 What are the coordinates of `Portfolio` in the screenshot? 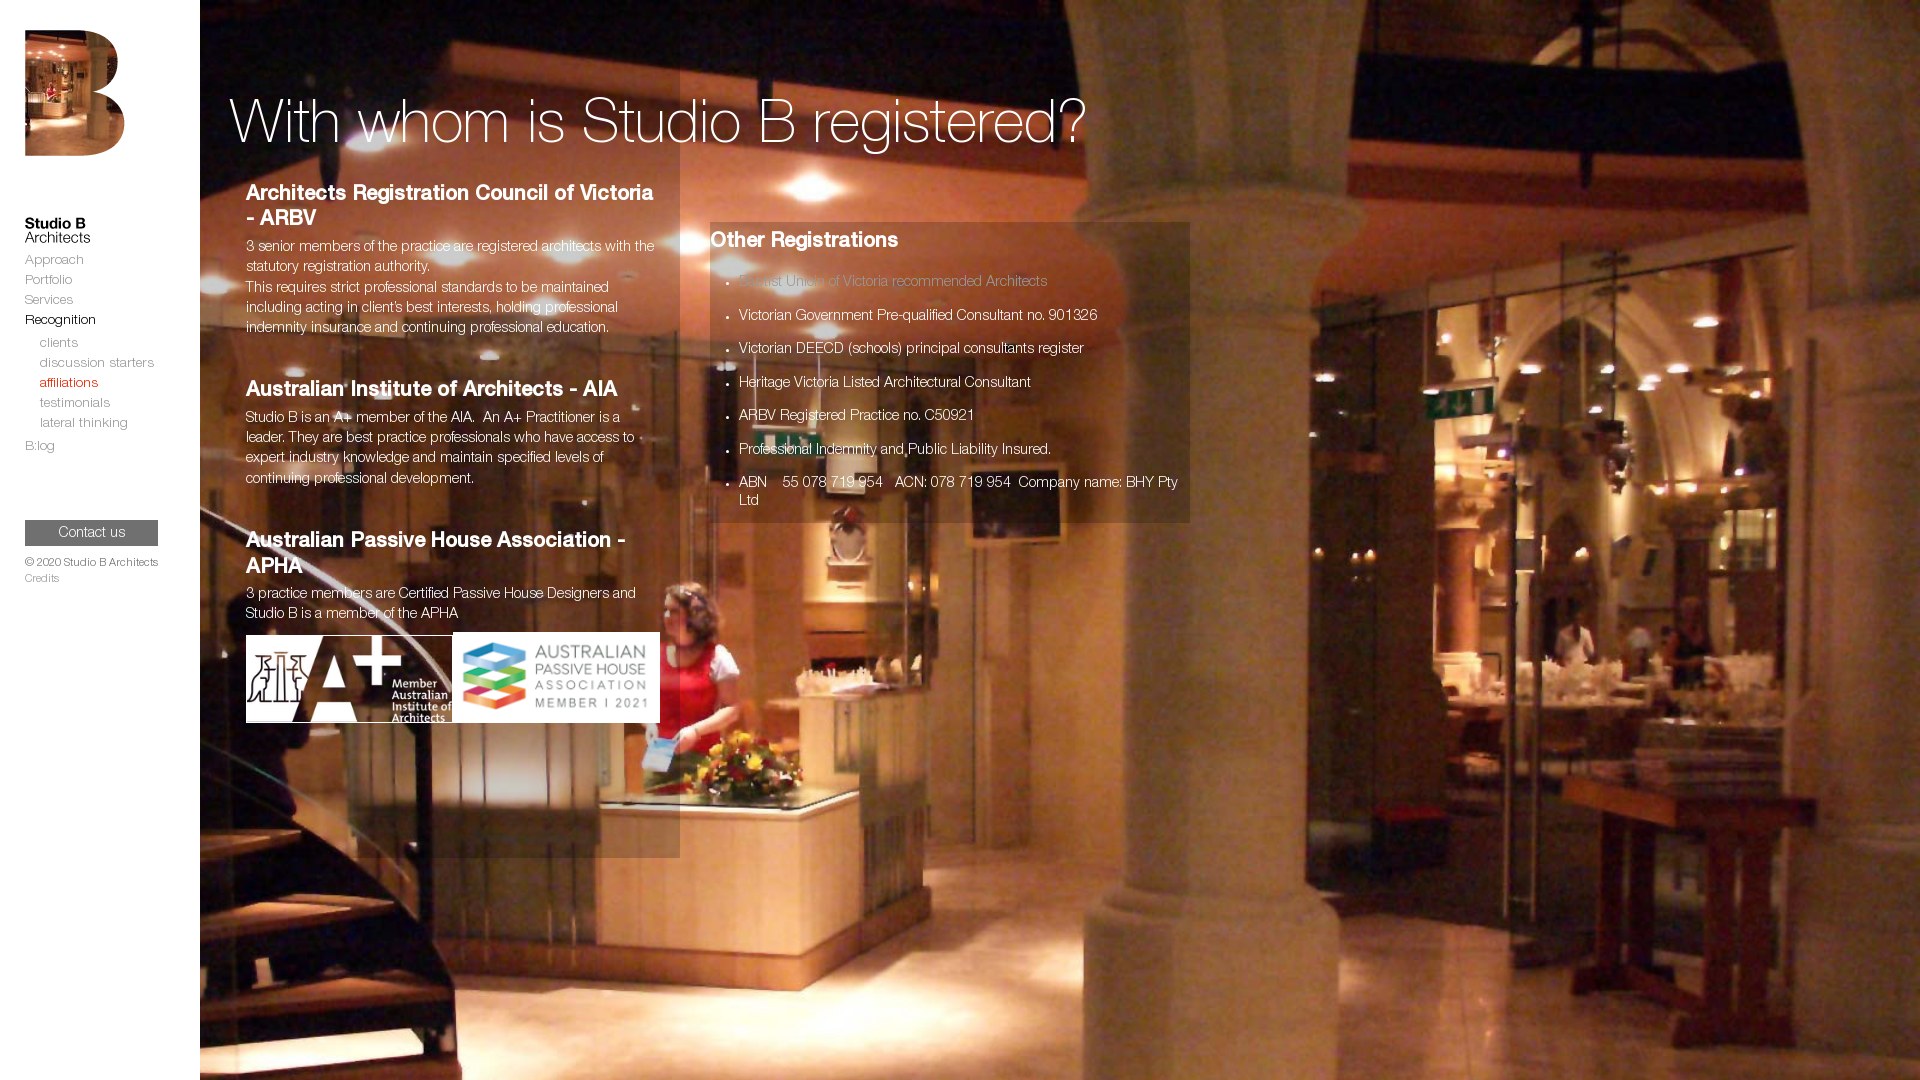 It's located at (48, 281).